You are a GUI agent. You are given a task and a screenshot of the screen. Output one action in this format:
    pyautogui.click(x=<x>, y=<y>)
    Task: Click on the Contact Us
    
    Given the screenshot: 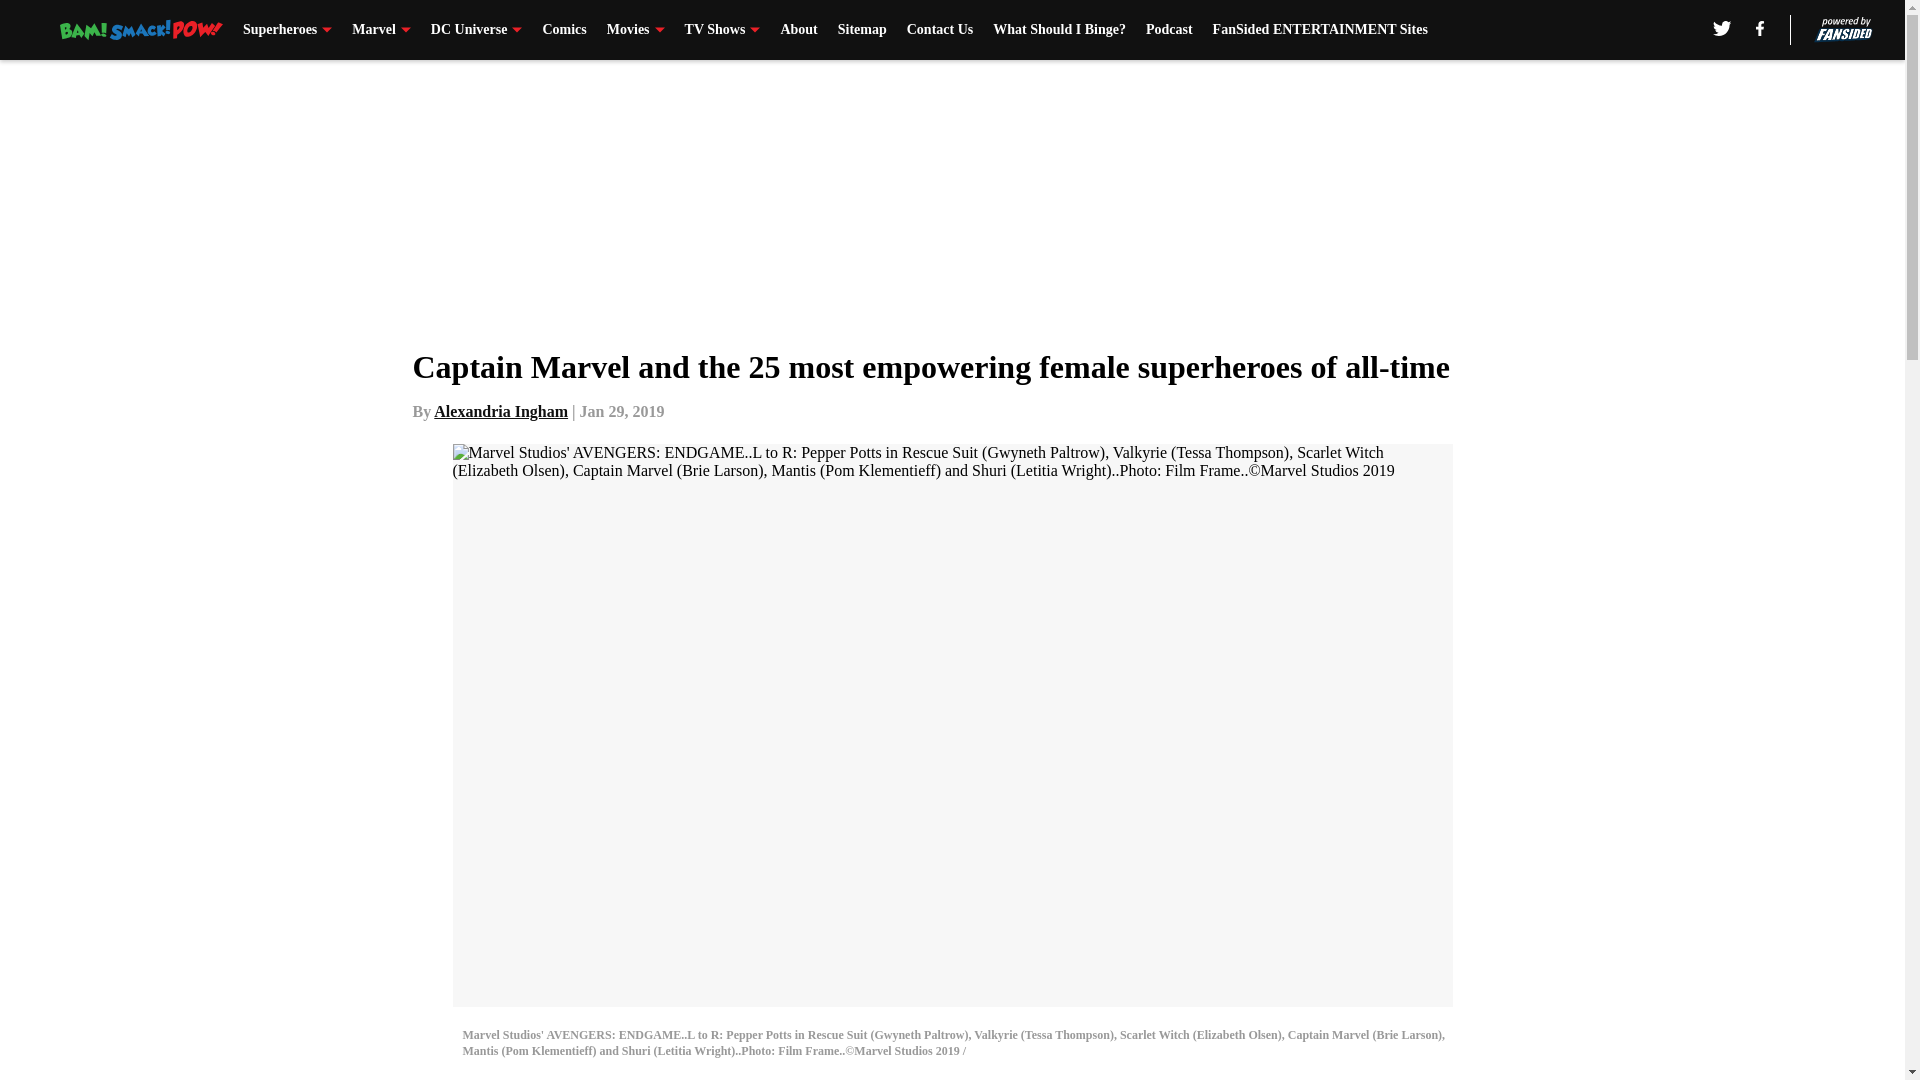 What is the action you would take?
    pyautogui.click(x=940, y=30)
    